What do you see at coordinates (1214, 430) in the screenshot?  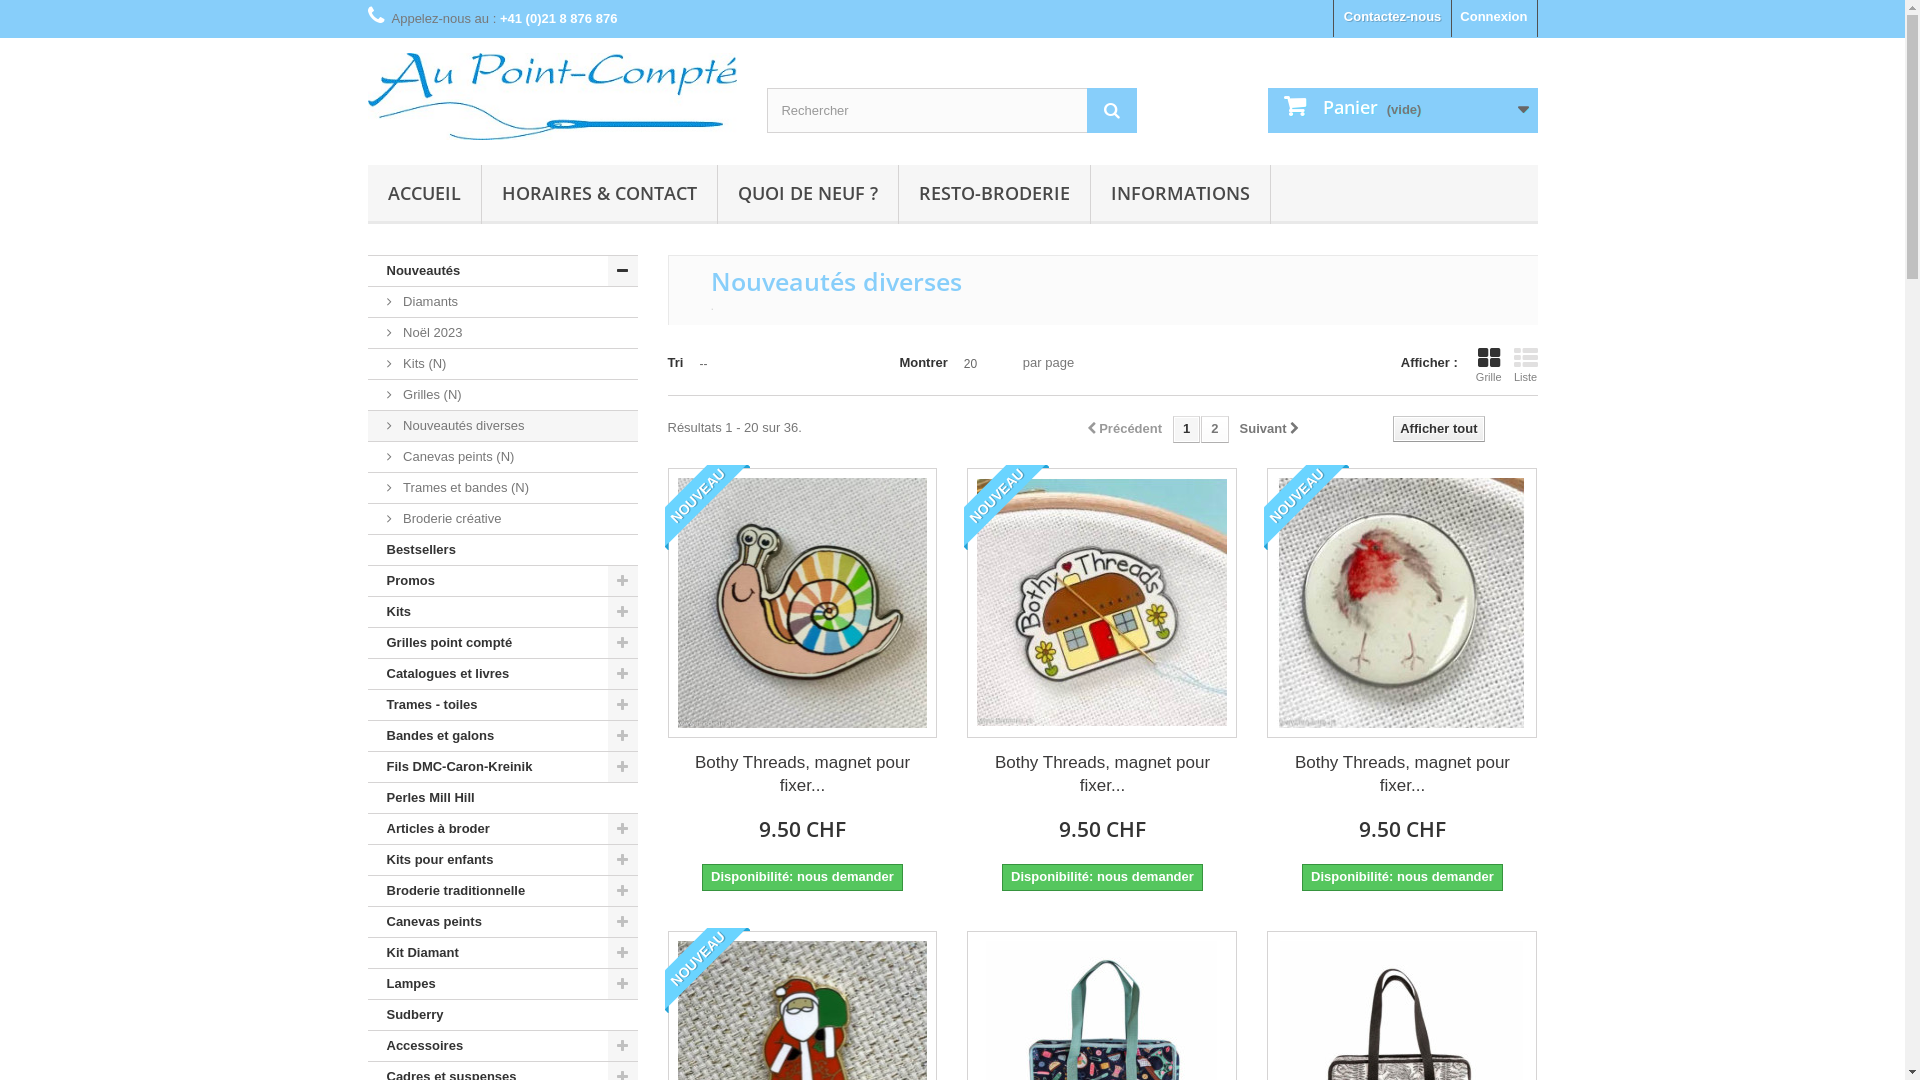 I see `2` at bounding box center [1214, 430].